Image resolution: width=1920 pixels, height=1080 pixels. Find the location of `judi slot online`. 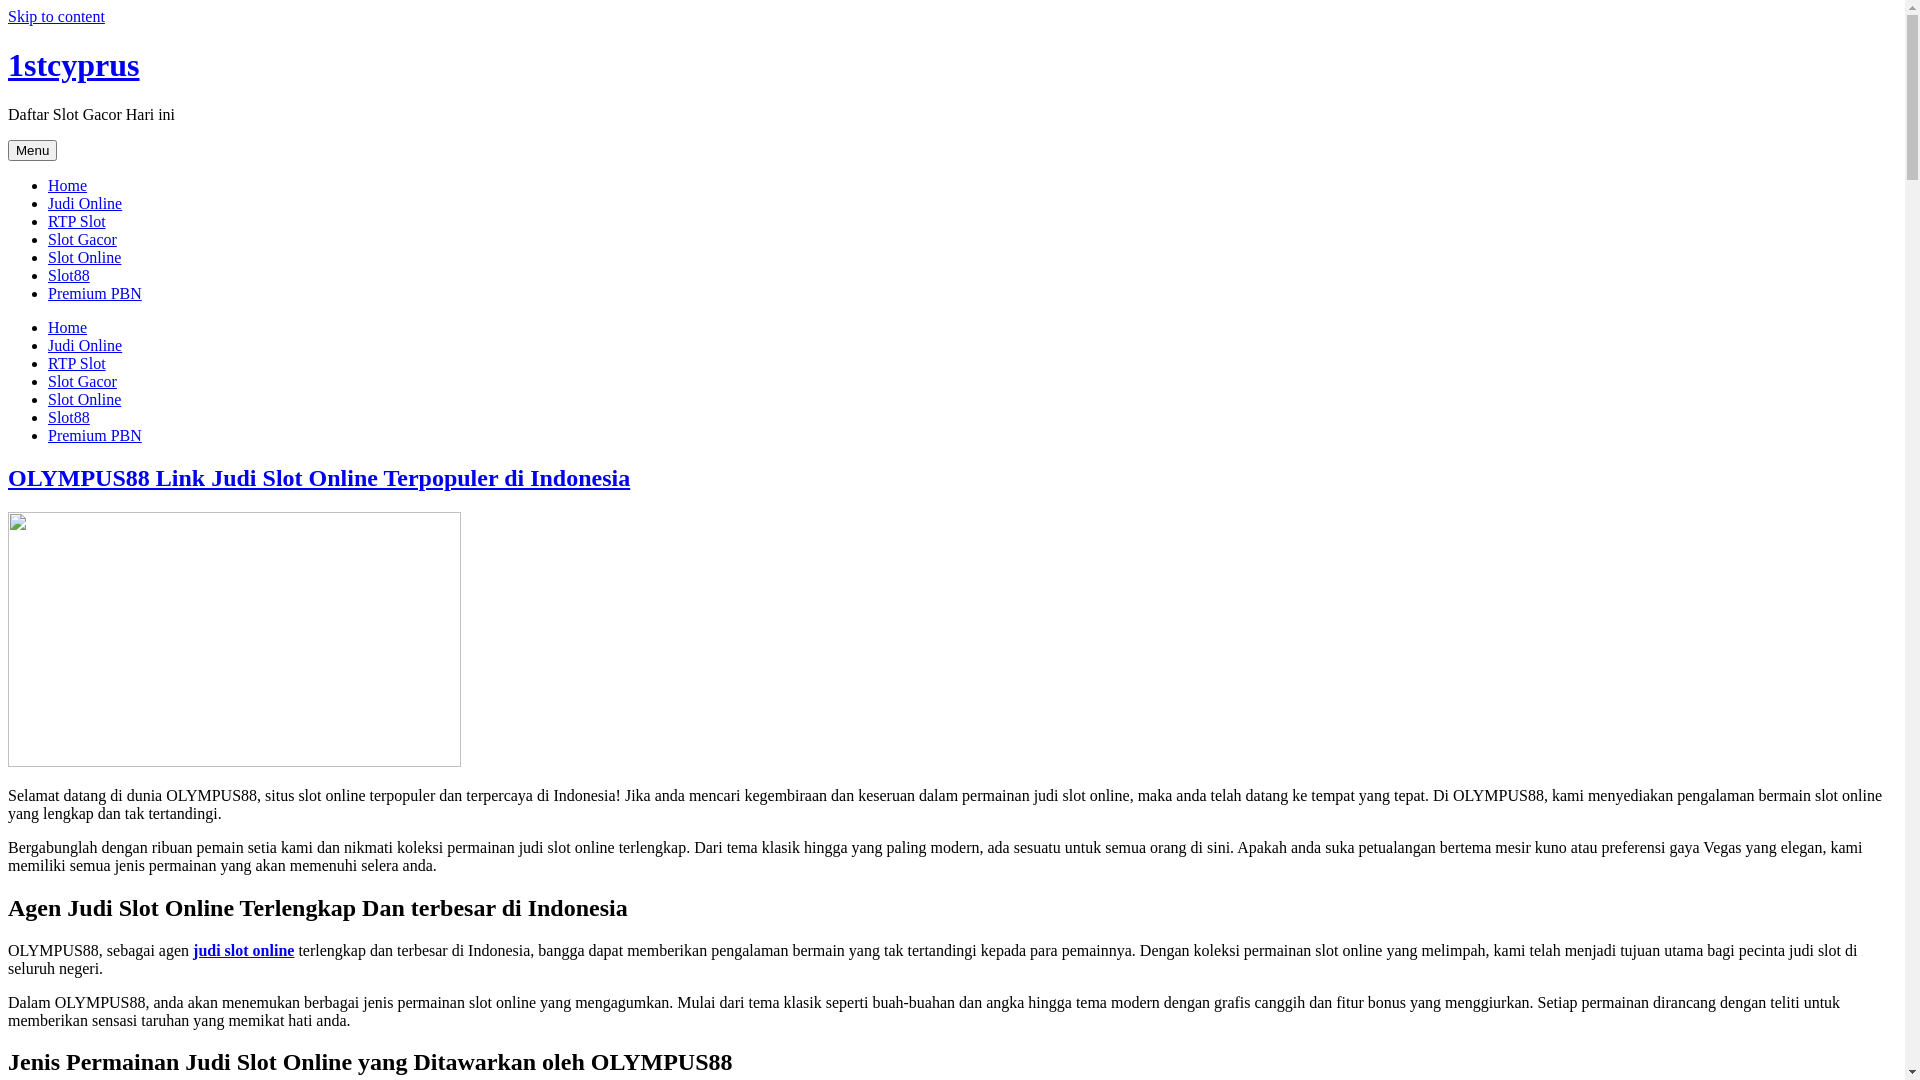

judi slot online is located at coordinates (244, 950).